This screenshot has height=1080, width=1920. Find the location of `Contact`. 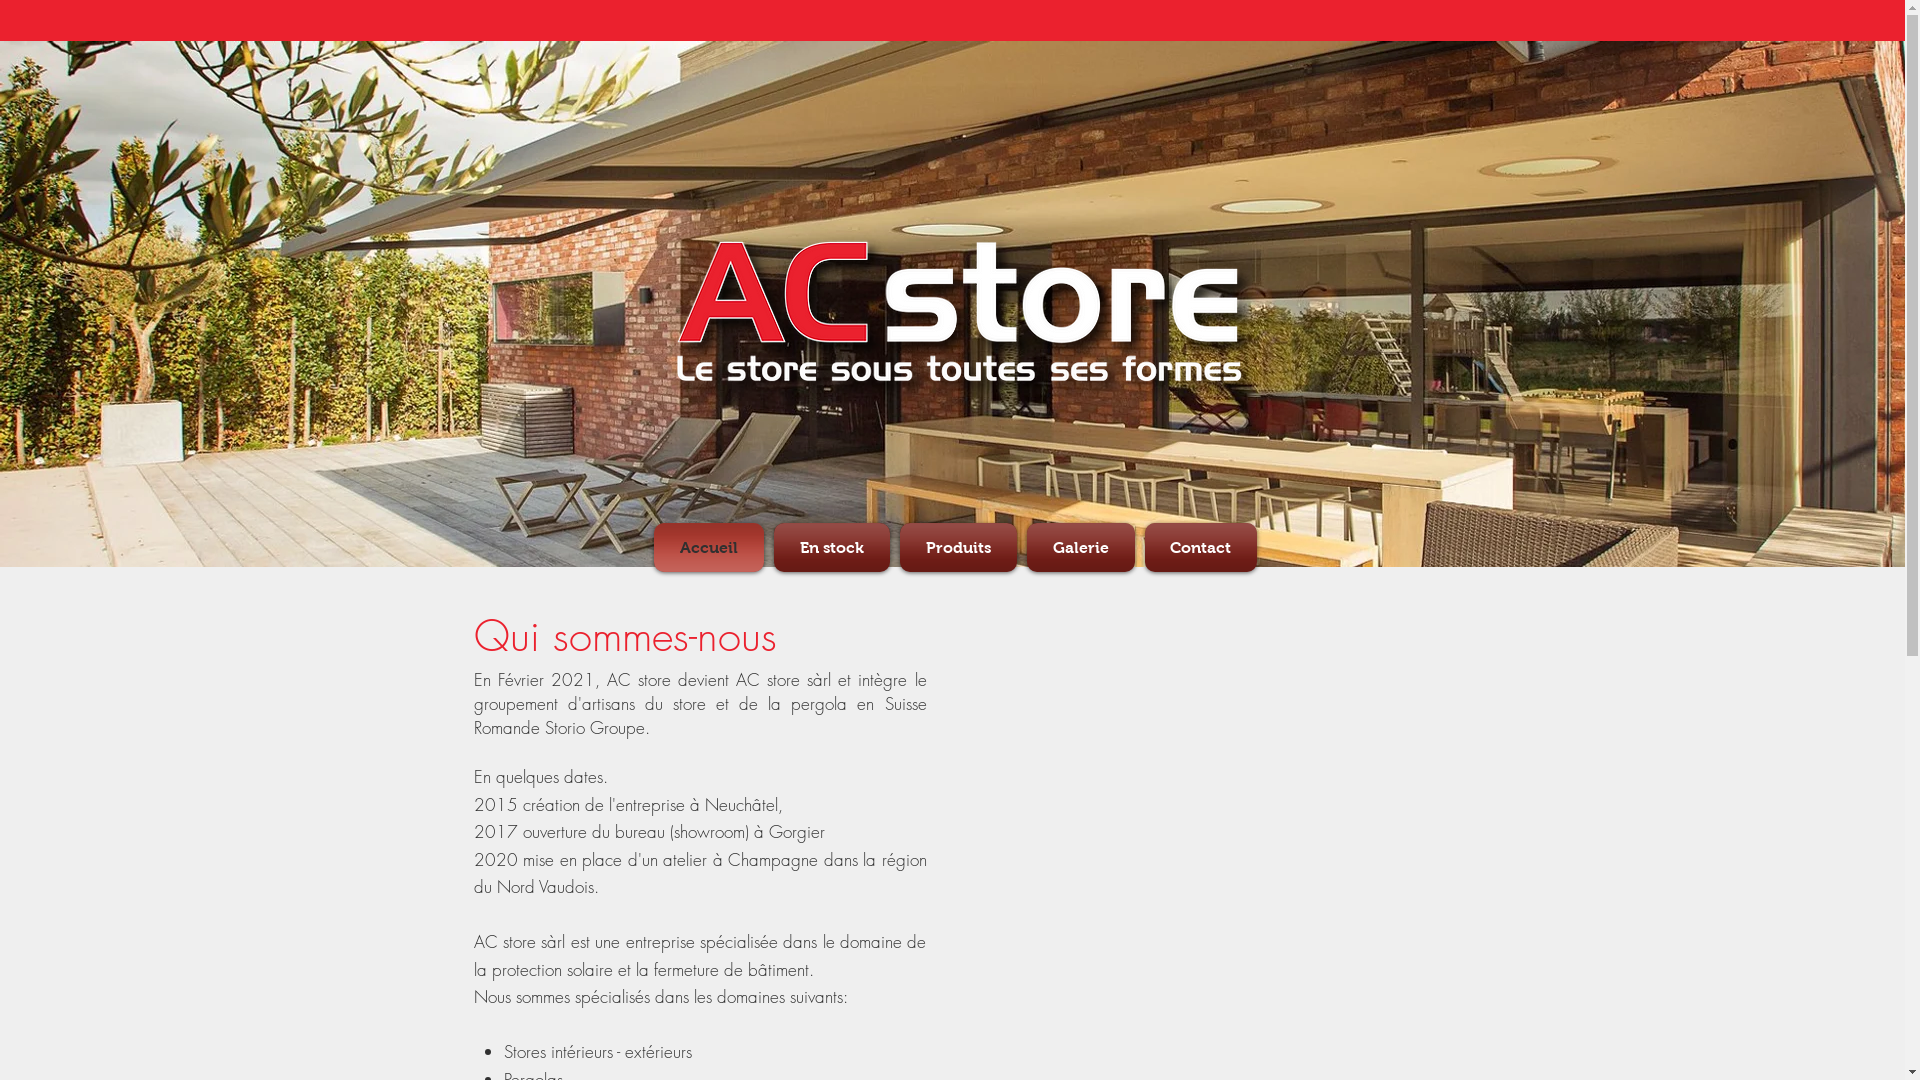

Contact is located at coordinates (1198, 548).